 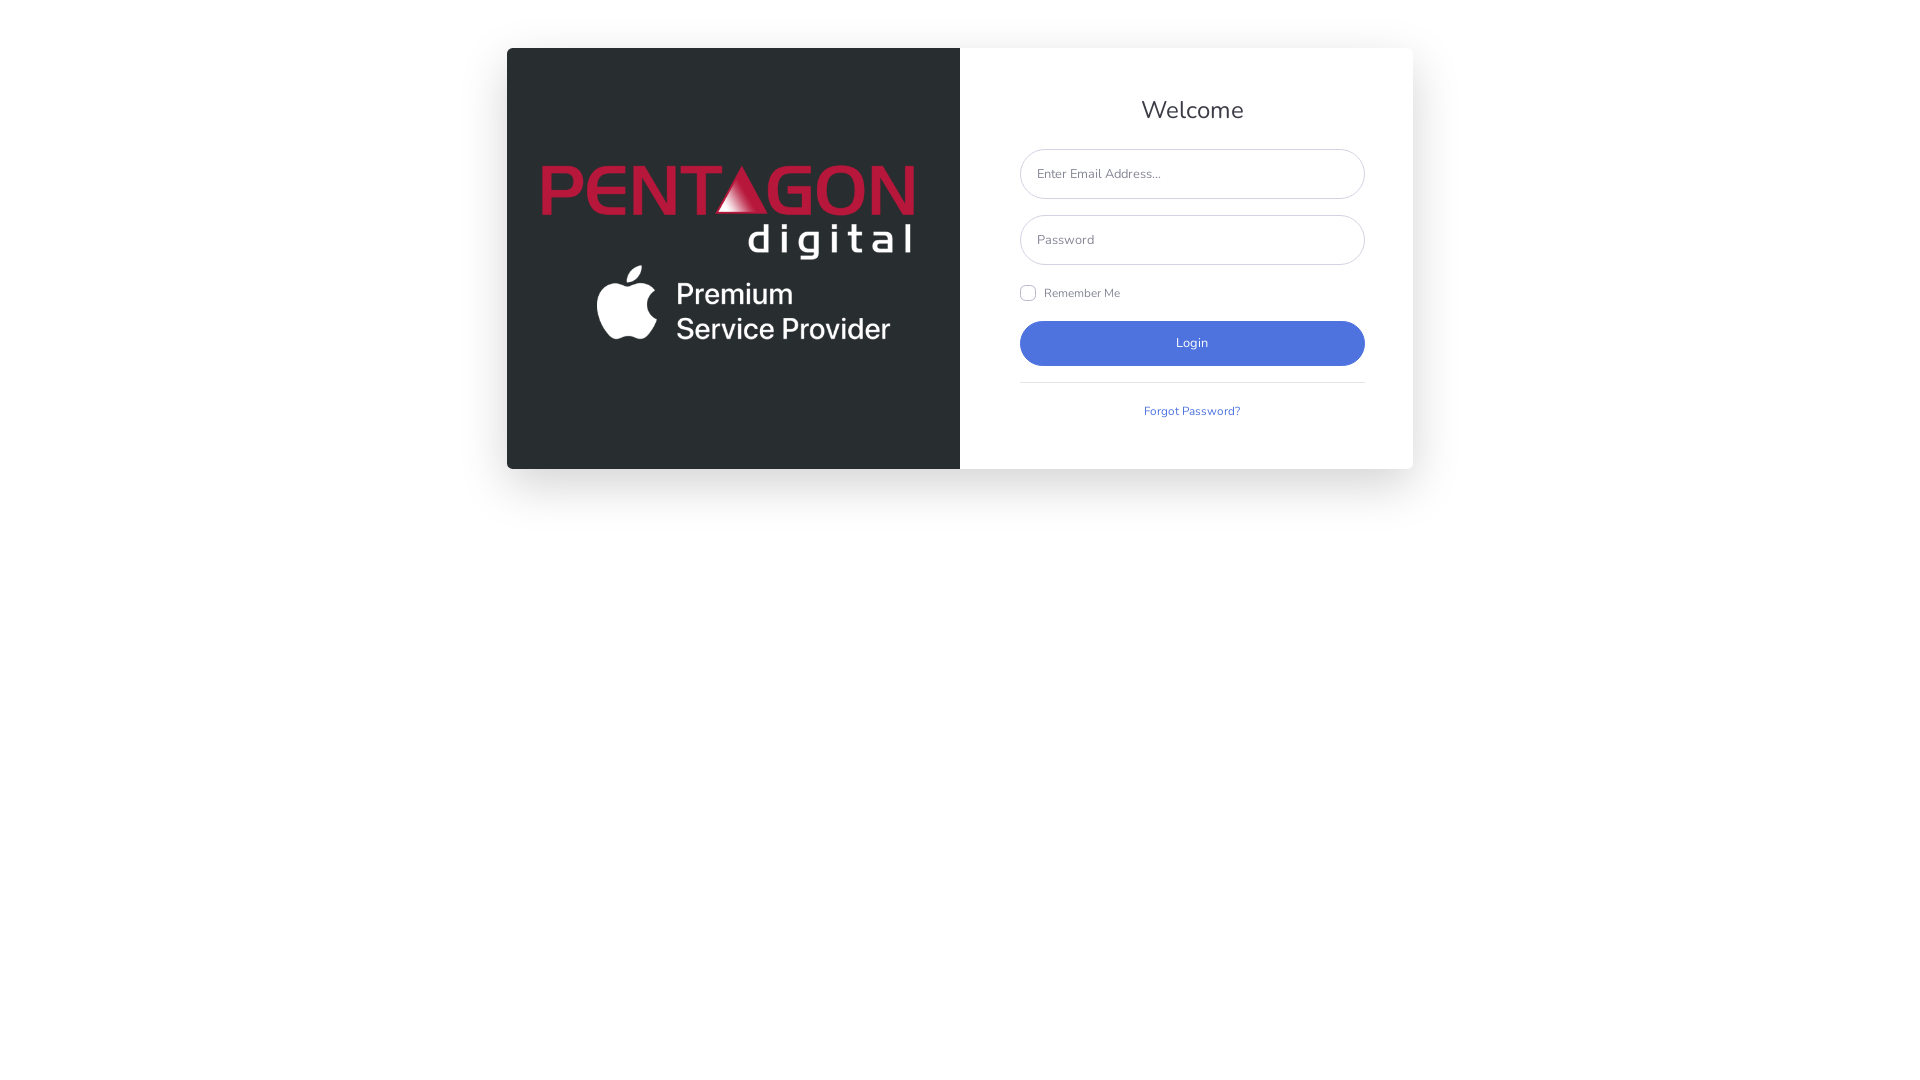 I want to click on Forgot Password?, so click(x=1192, y=411).